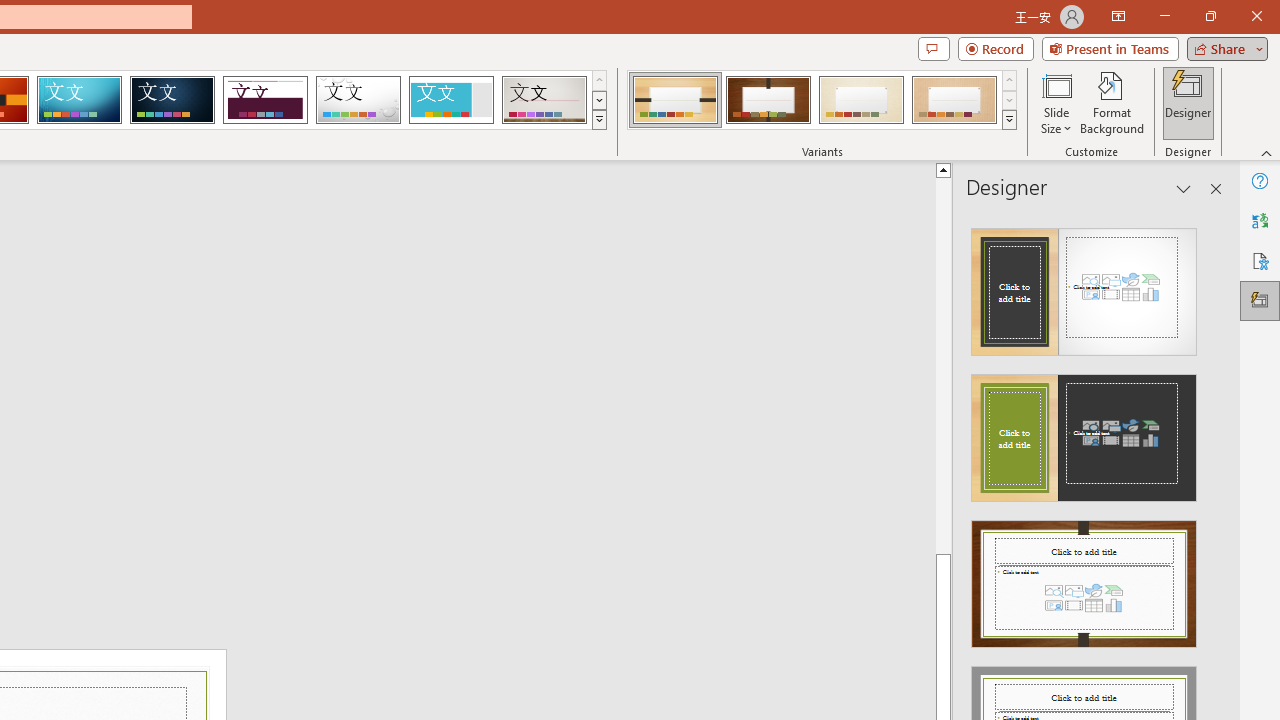 The height and width of the screenshot is (720, 1280). I want to click on Organic Variant 1, so click(674, 100).